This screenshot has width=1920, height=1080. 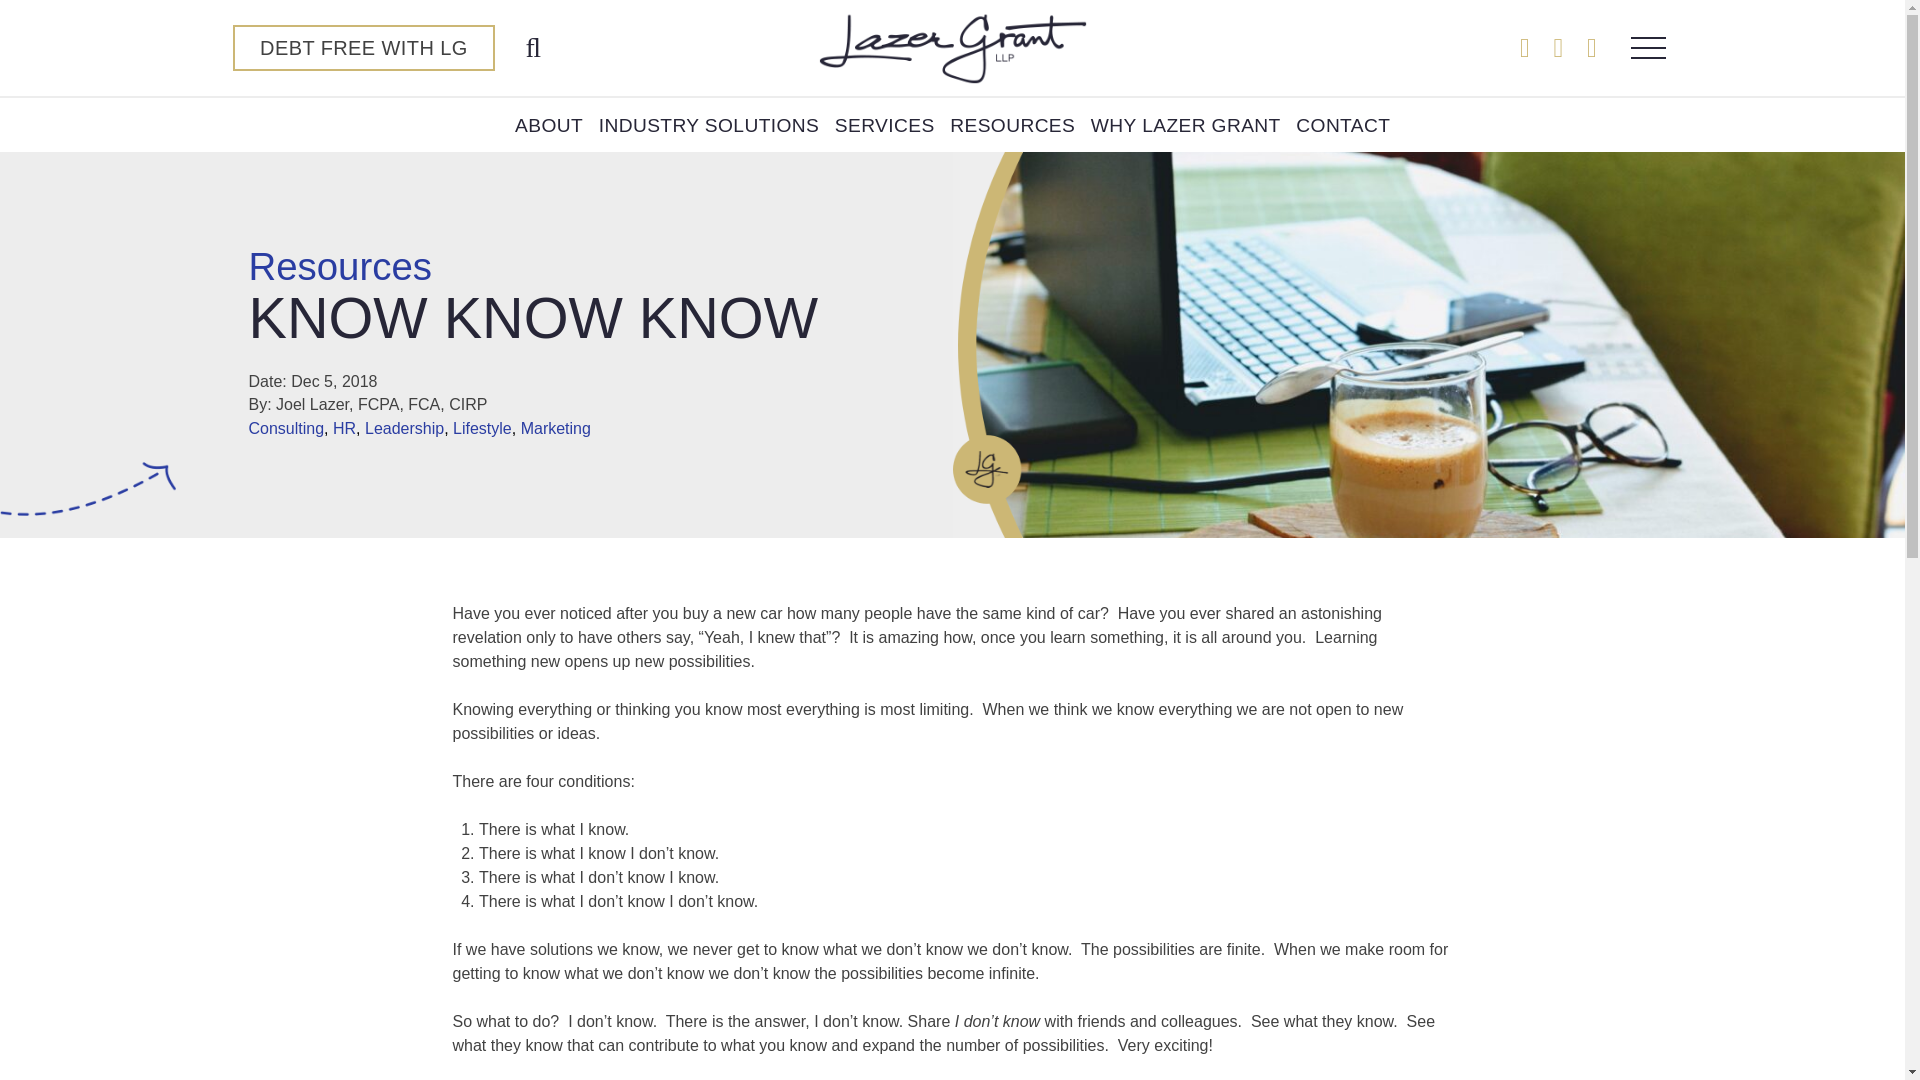 I want to click on SERVICES, so click(x=884, y=125).